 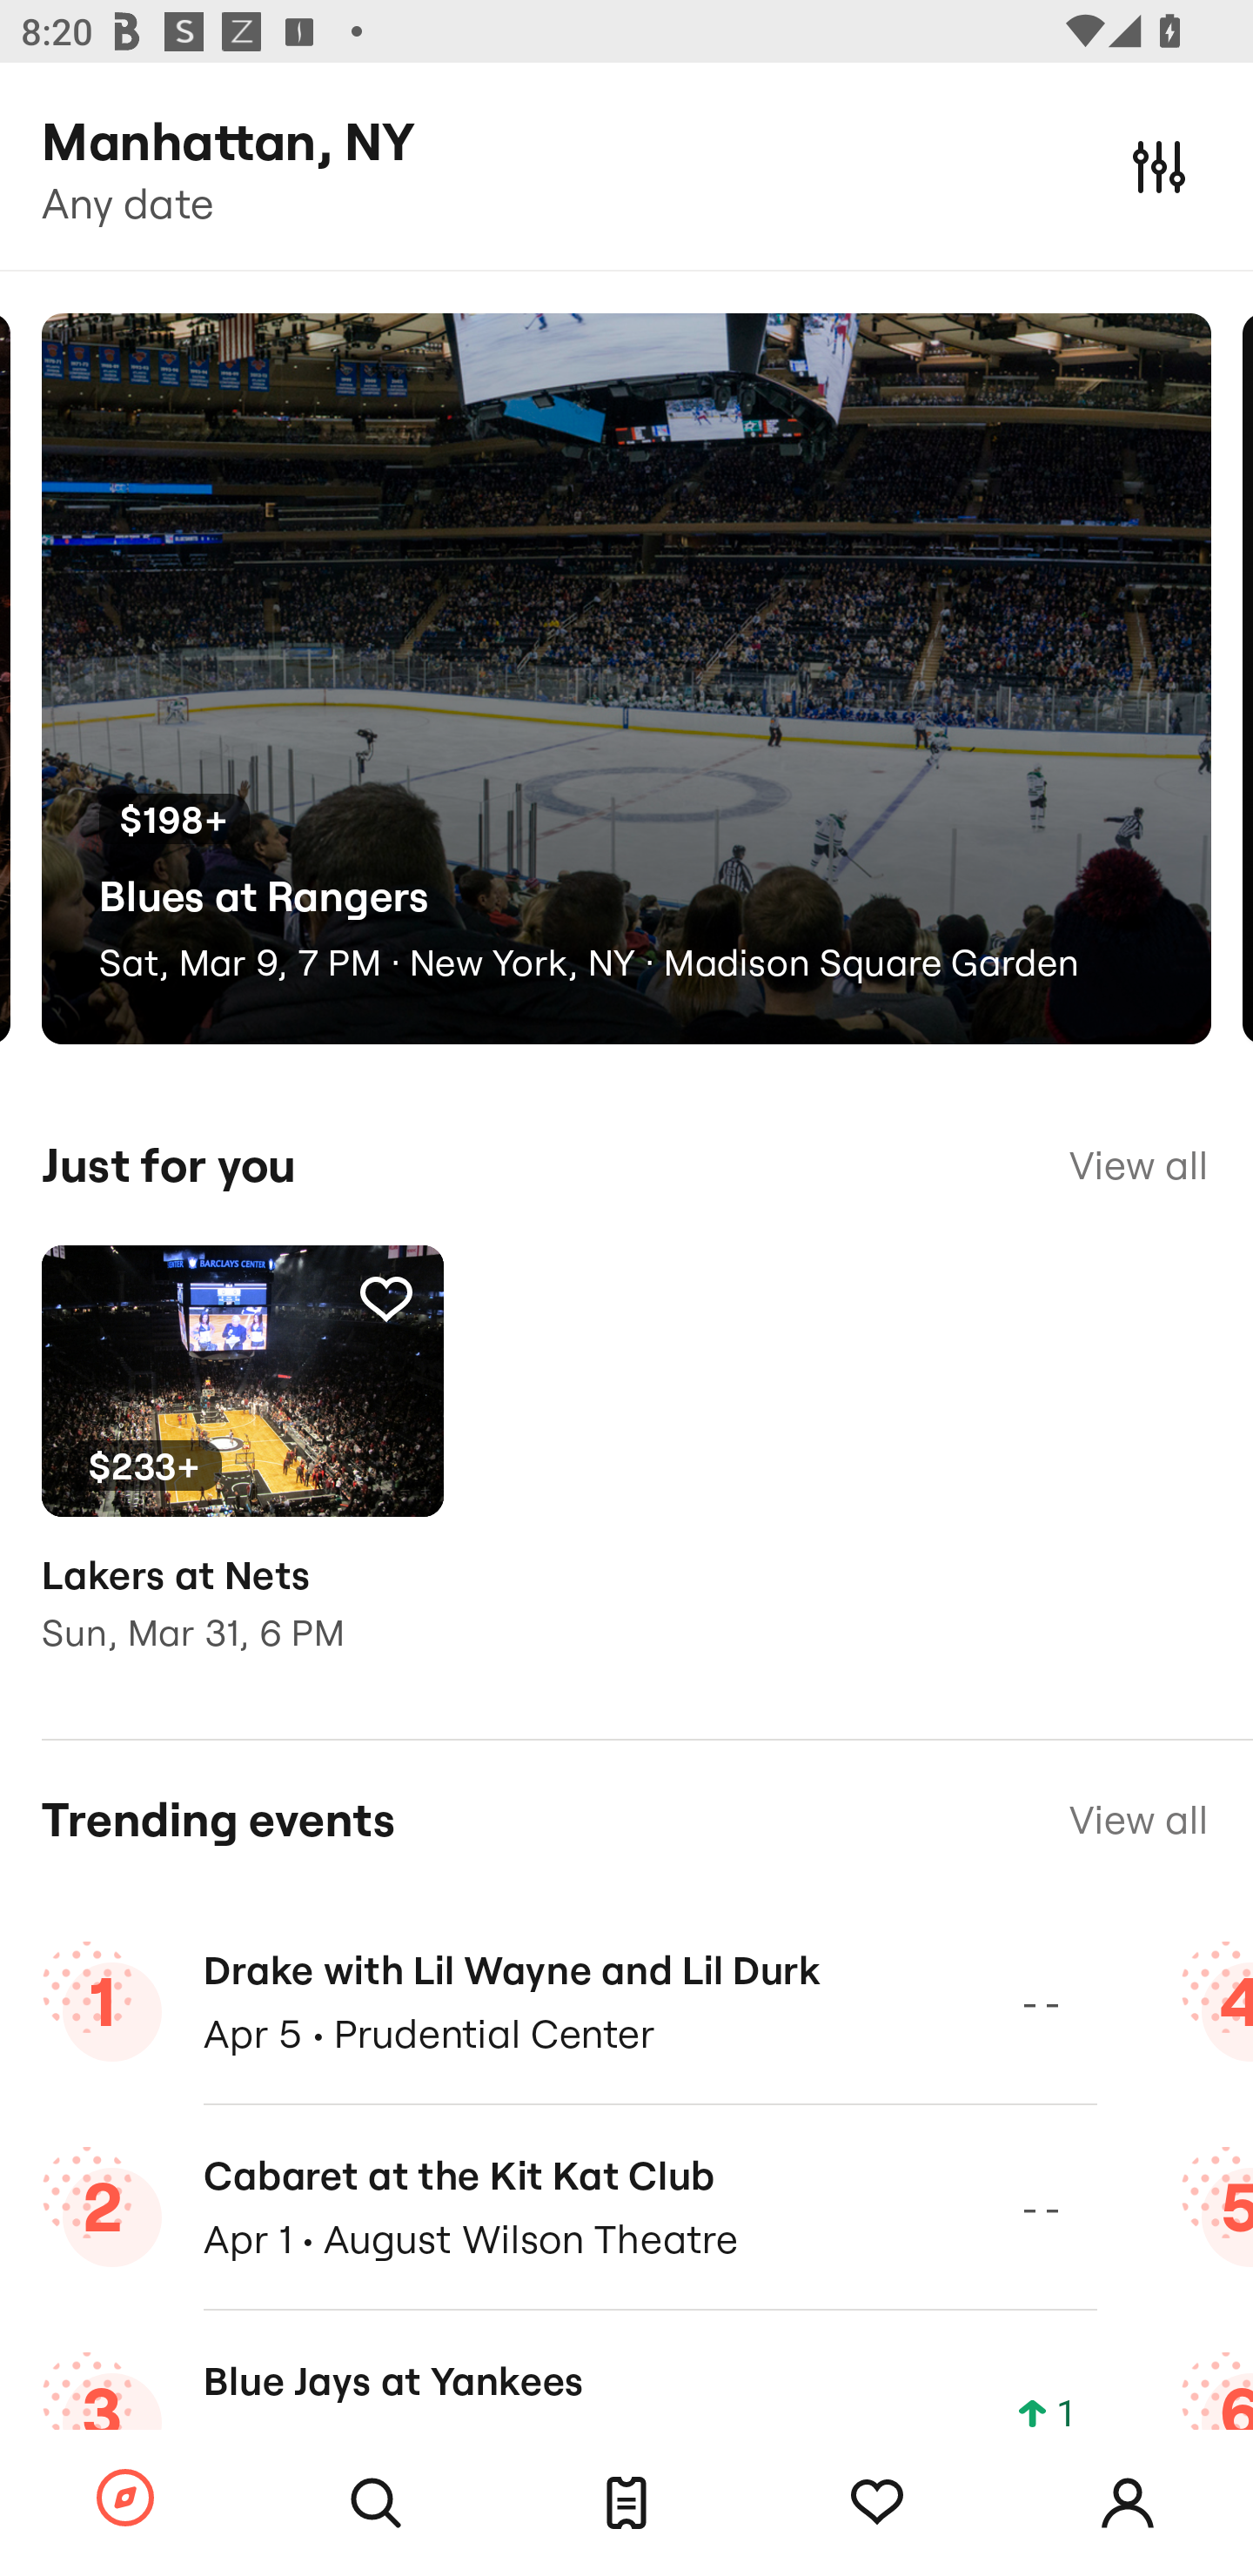 I want to click on Filters, so click(x=1159, y=165).